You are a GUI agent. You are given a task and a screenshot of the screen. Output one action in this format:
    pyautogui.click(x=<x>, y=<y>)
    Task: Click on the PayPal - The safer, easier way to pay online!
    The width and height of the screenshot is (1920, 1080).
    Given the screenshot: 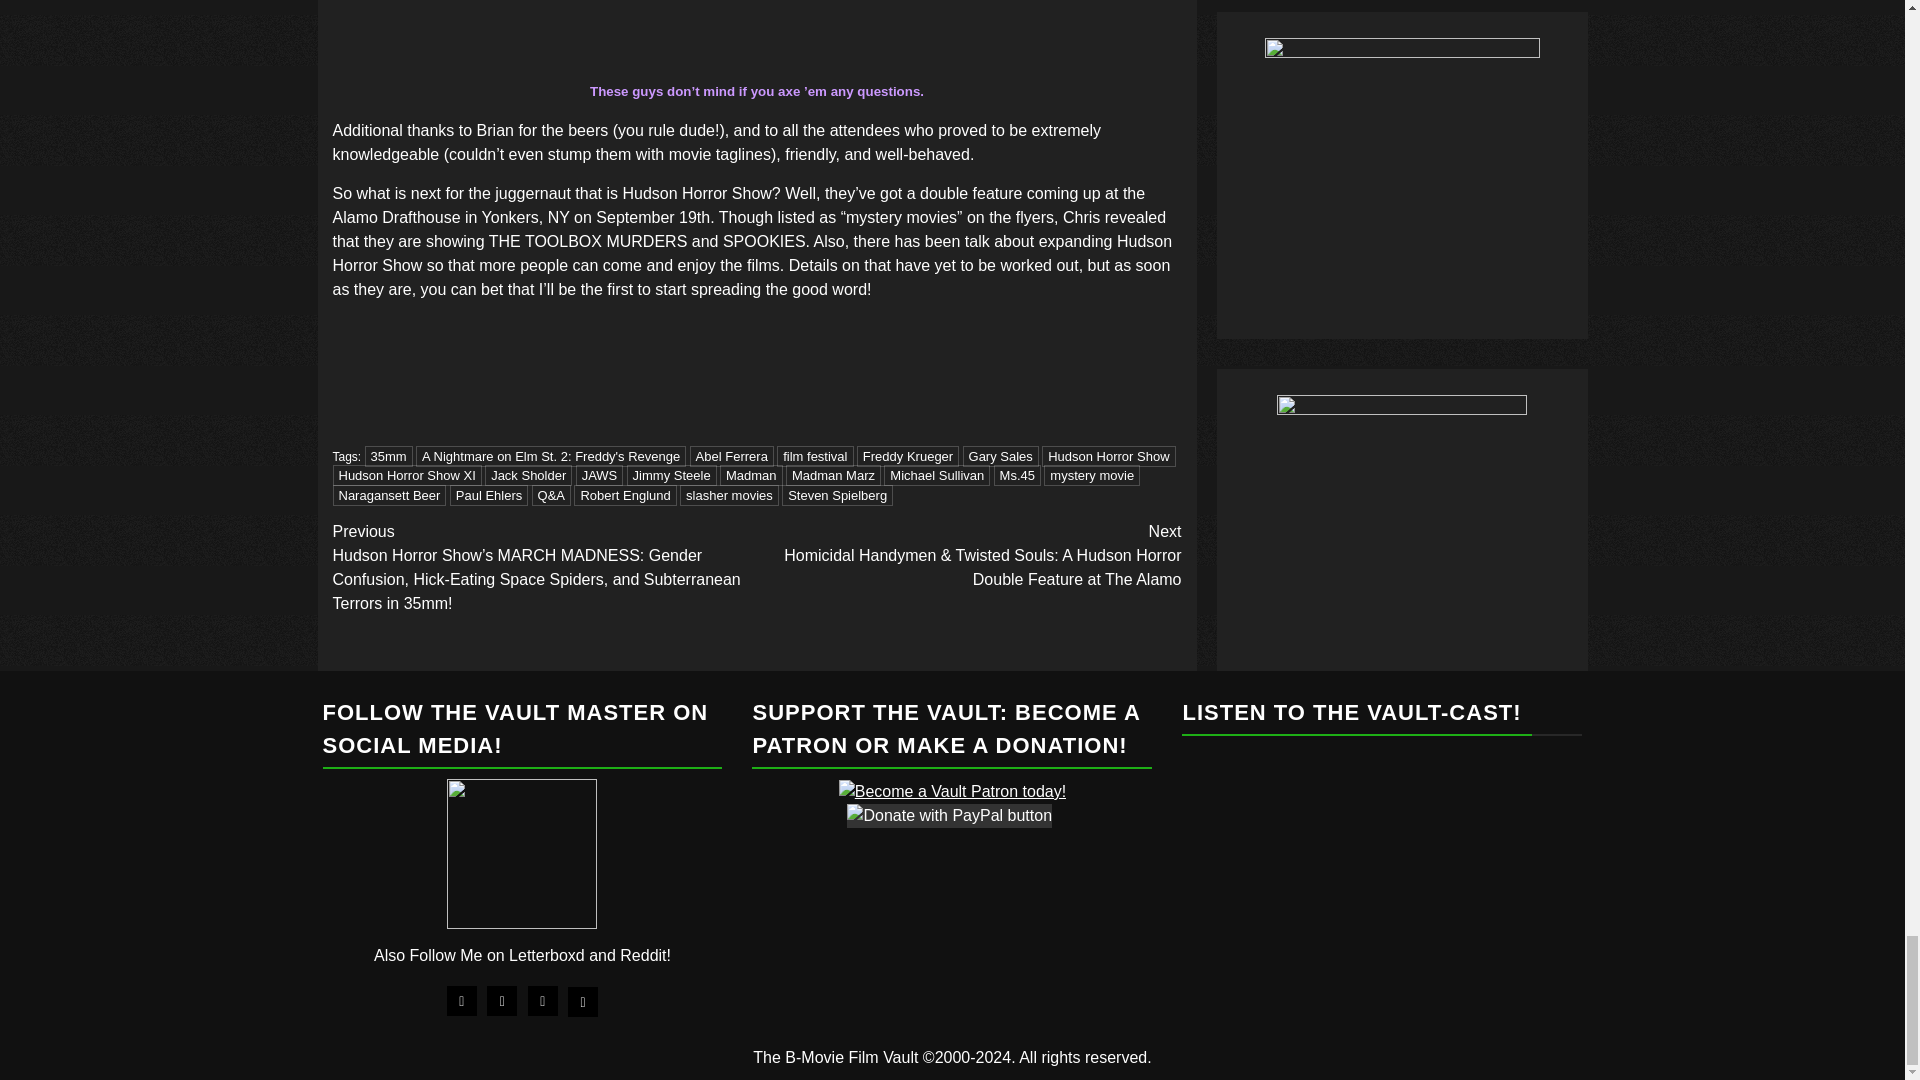 What is the action you would take?
    pyautogui.click(x=949, y=816)
    